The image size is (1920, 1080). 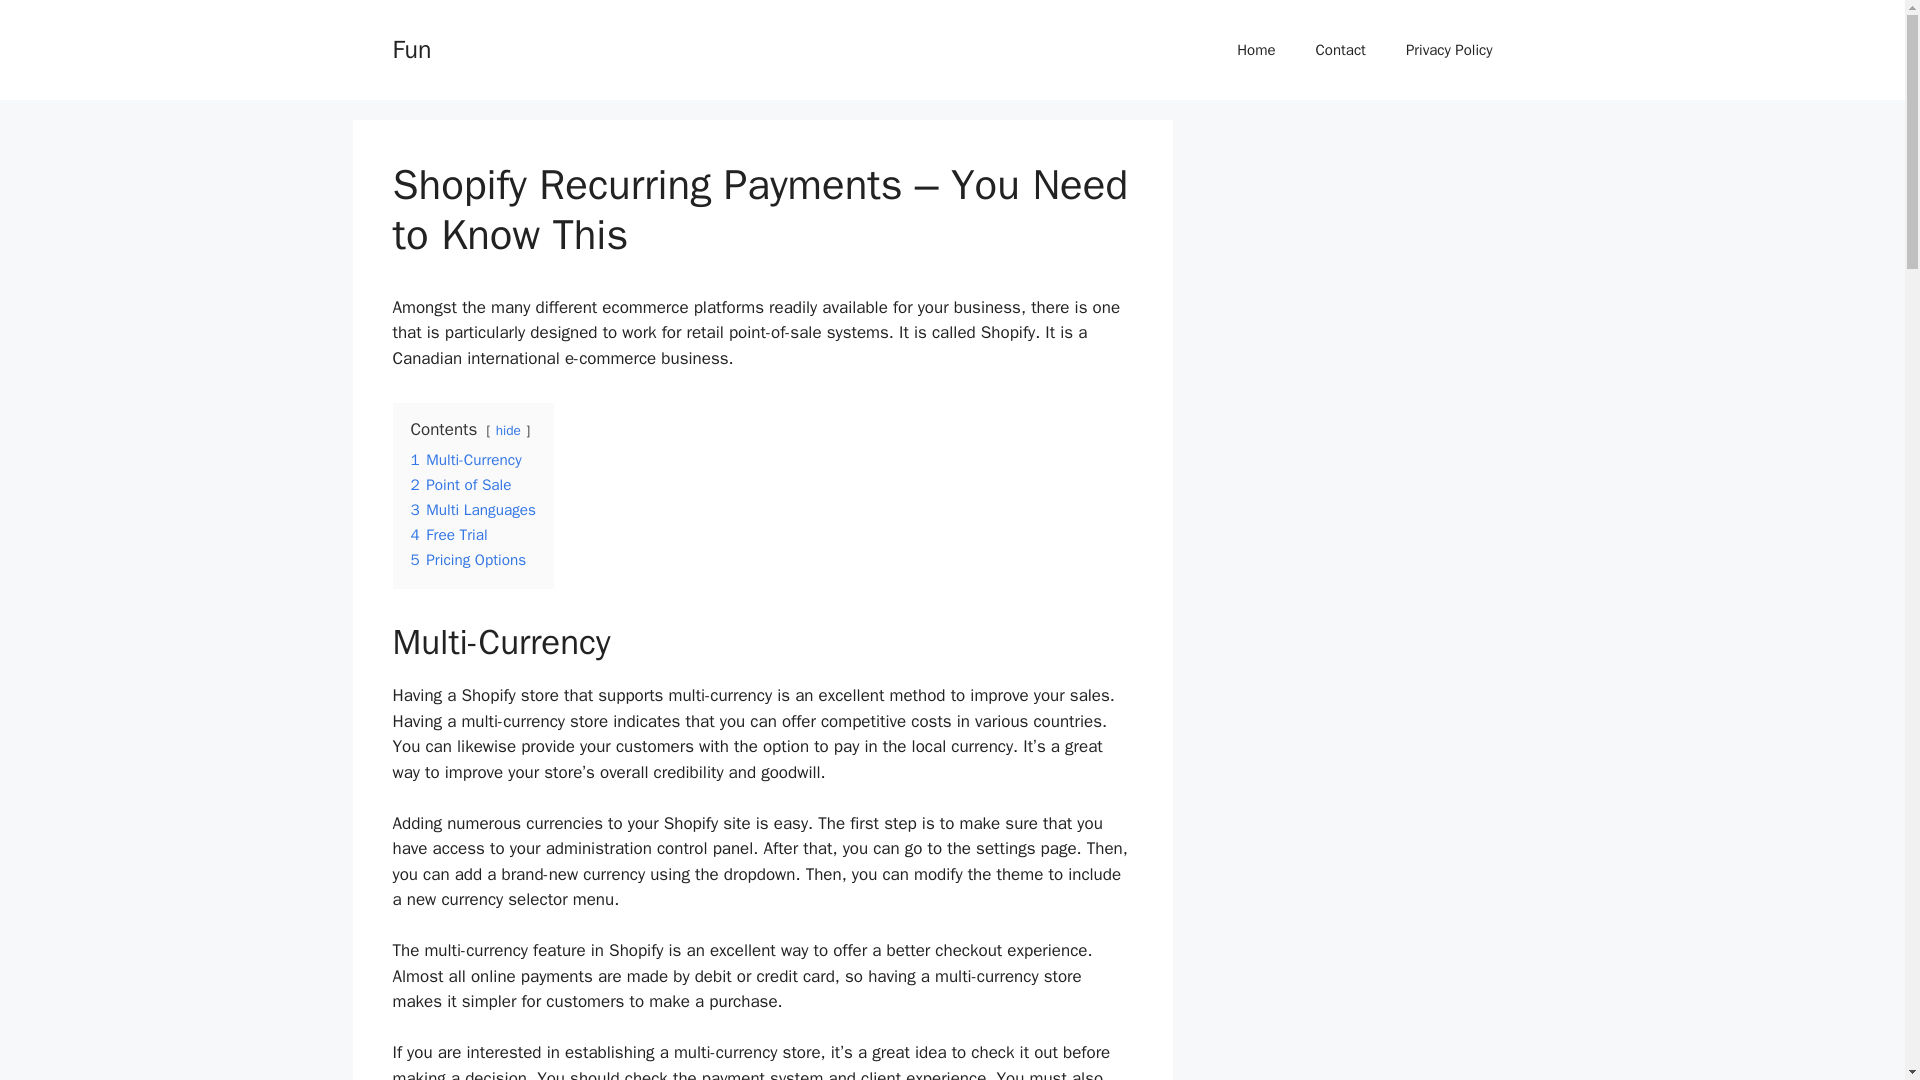 I want to click on 1 Multi-Currency, so click(x=465, y=460).